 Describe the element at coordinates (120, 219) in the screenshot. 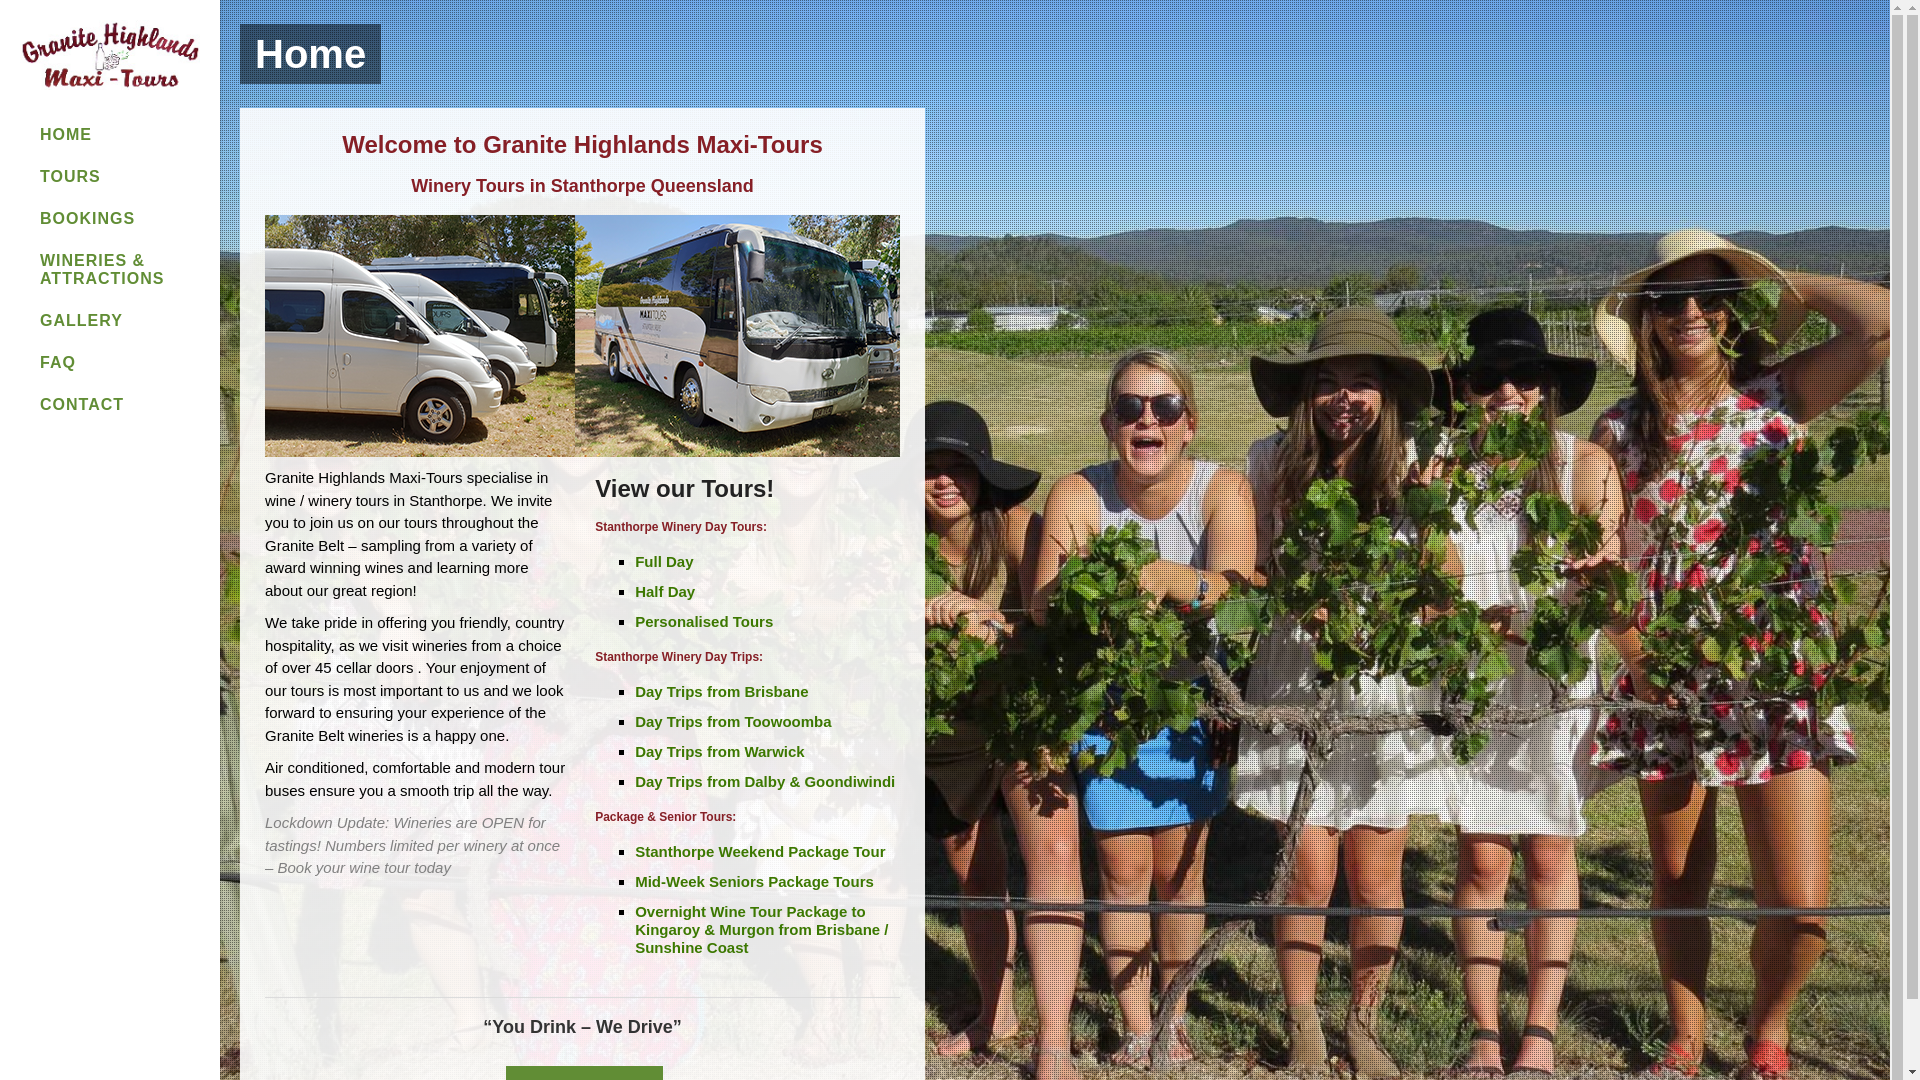

I see `BOOKINGS` at that location.